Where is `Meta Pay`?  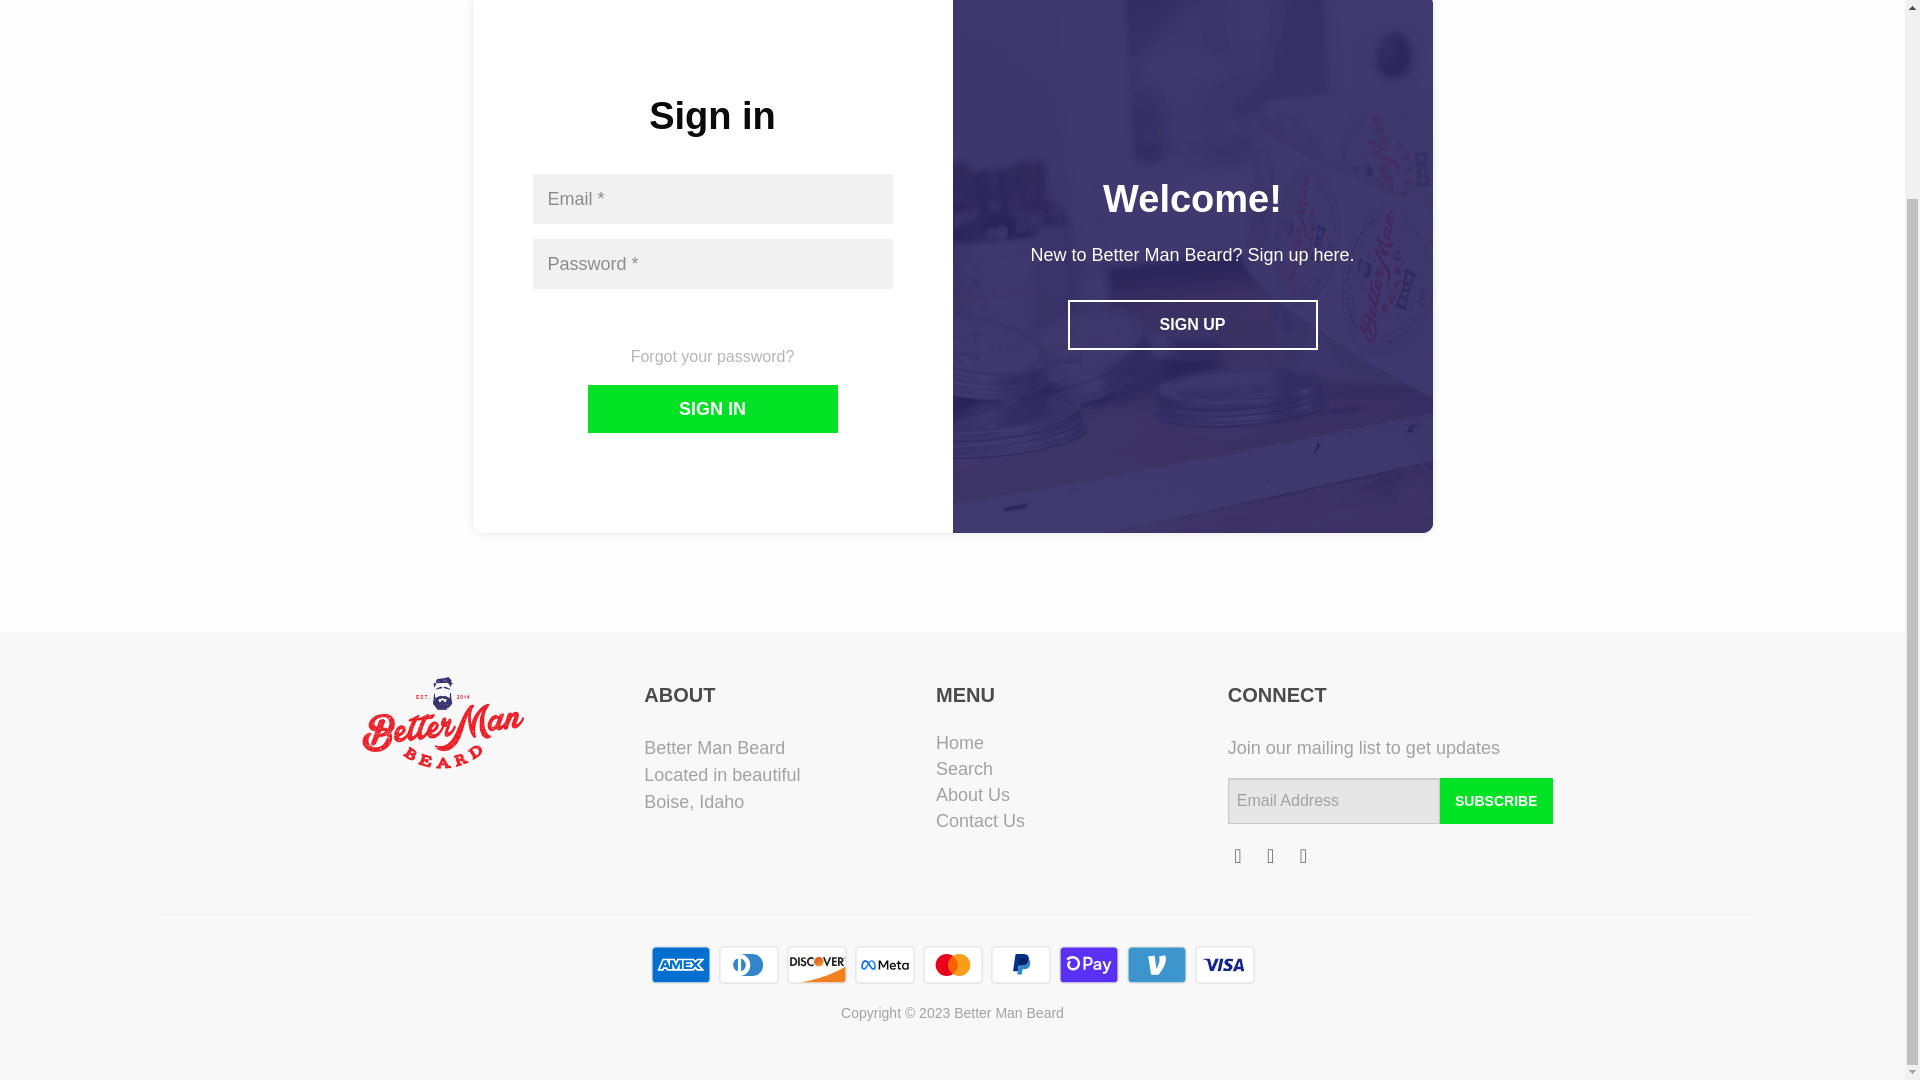 Meta Pay is located at coordinates (884, 964).